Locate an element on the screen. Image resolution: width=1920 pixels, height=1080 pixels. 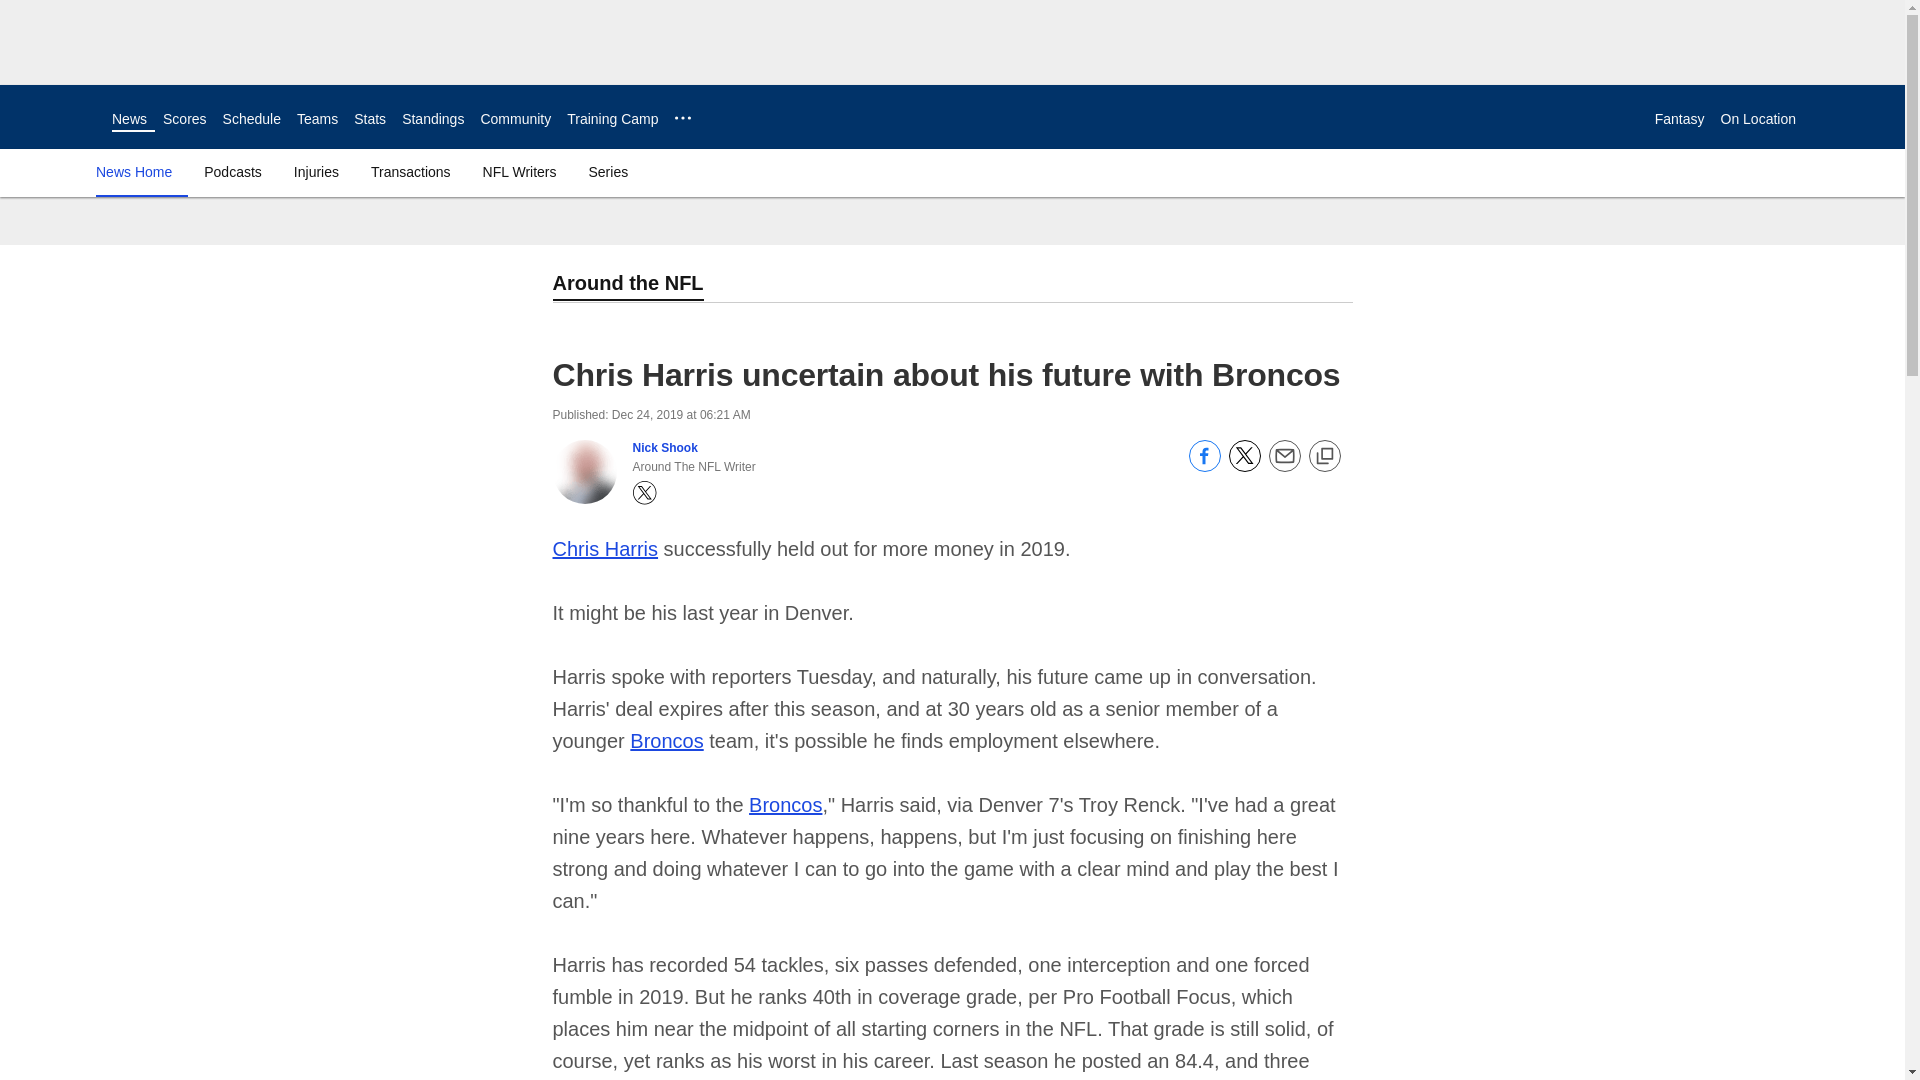
Teams is located at coordinates (317, 119).